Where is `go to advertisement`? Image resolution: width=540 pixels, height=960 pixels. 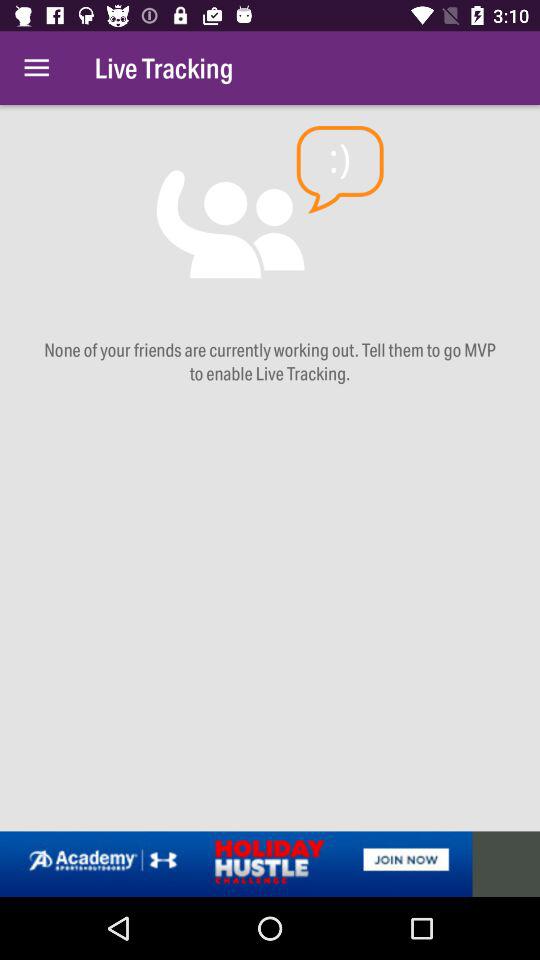
go to advertisement is located at coordinates (270, 864).